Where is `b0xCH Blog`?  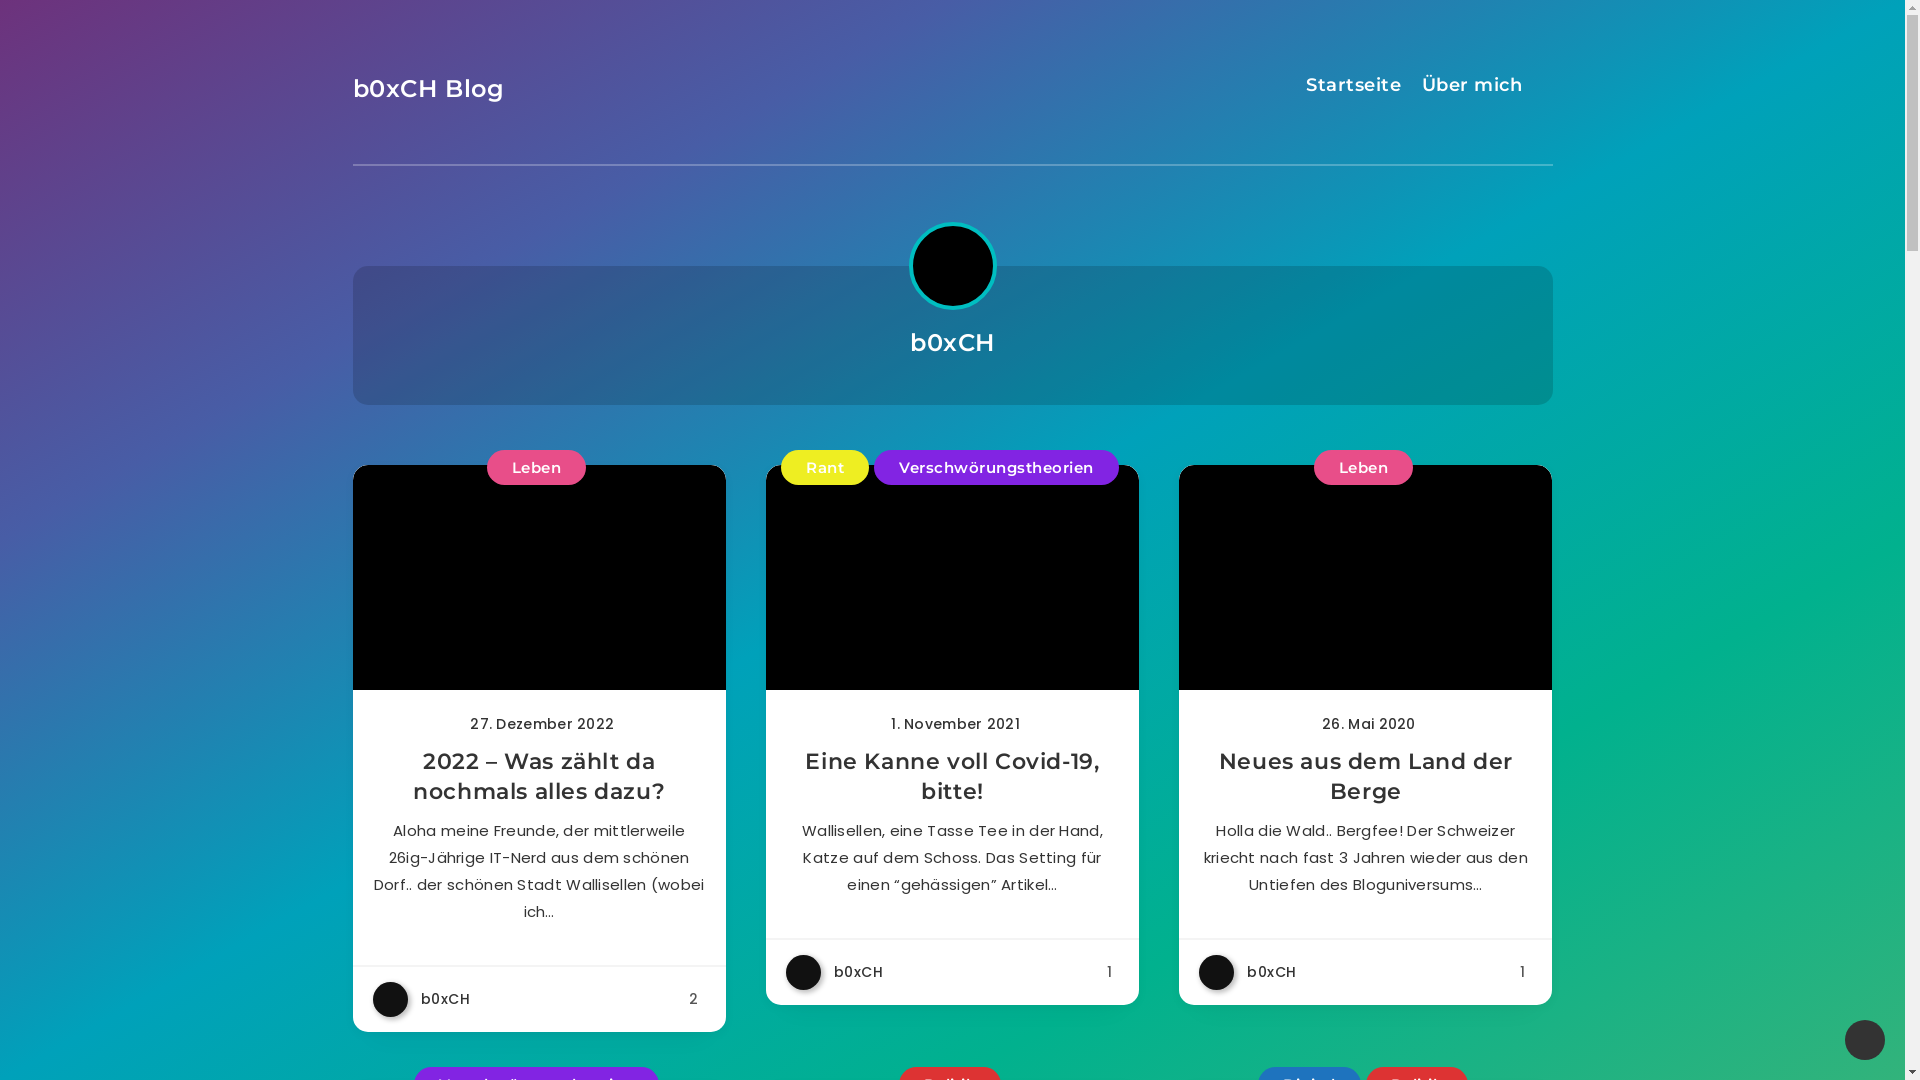
b0xCH Blog is located at coordinates (428, 89).